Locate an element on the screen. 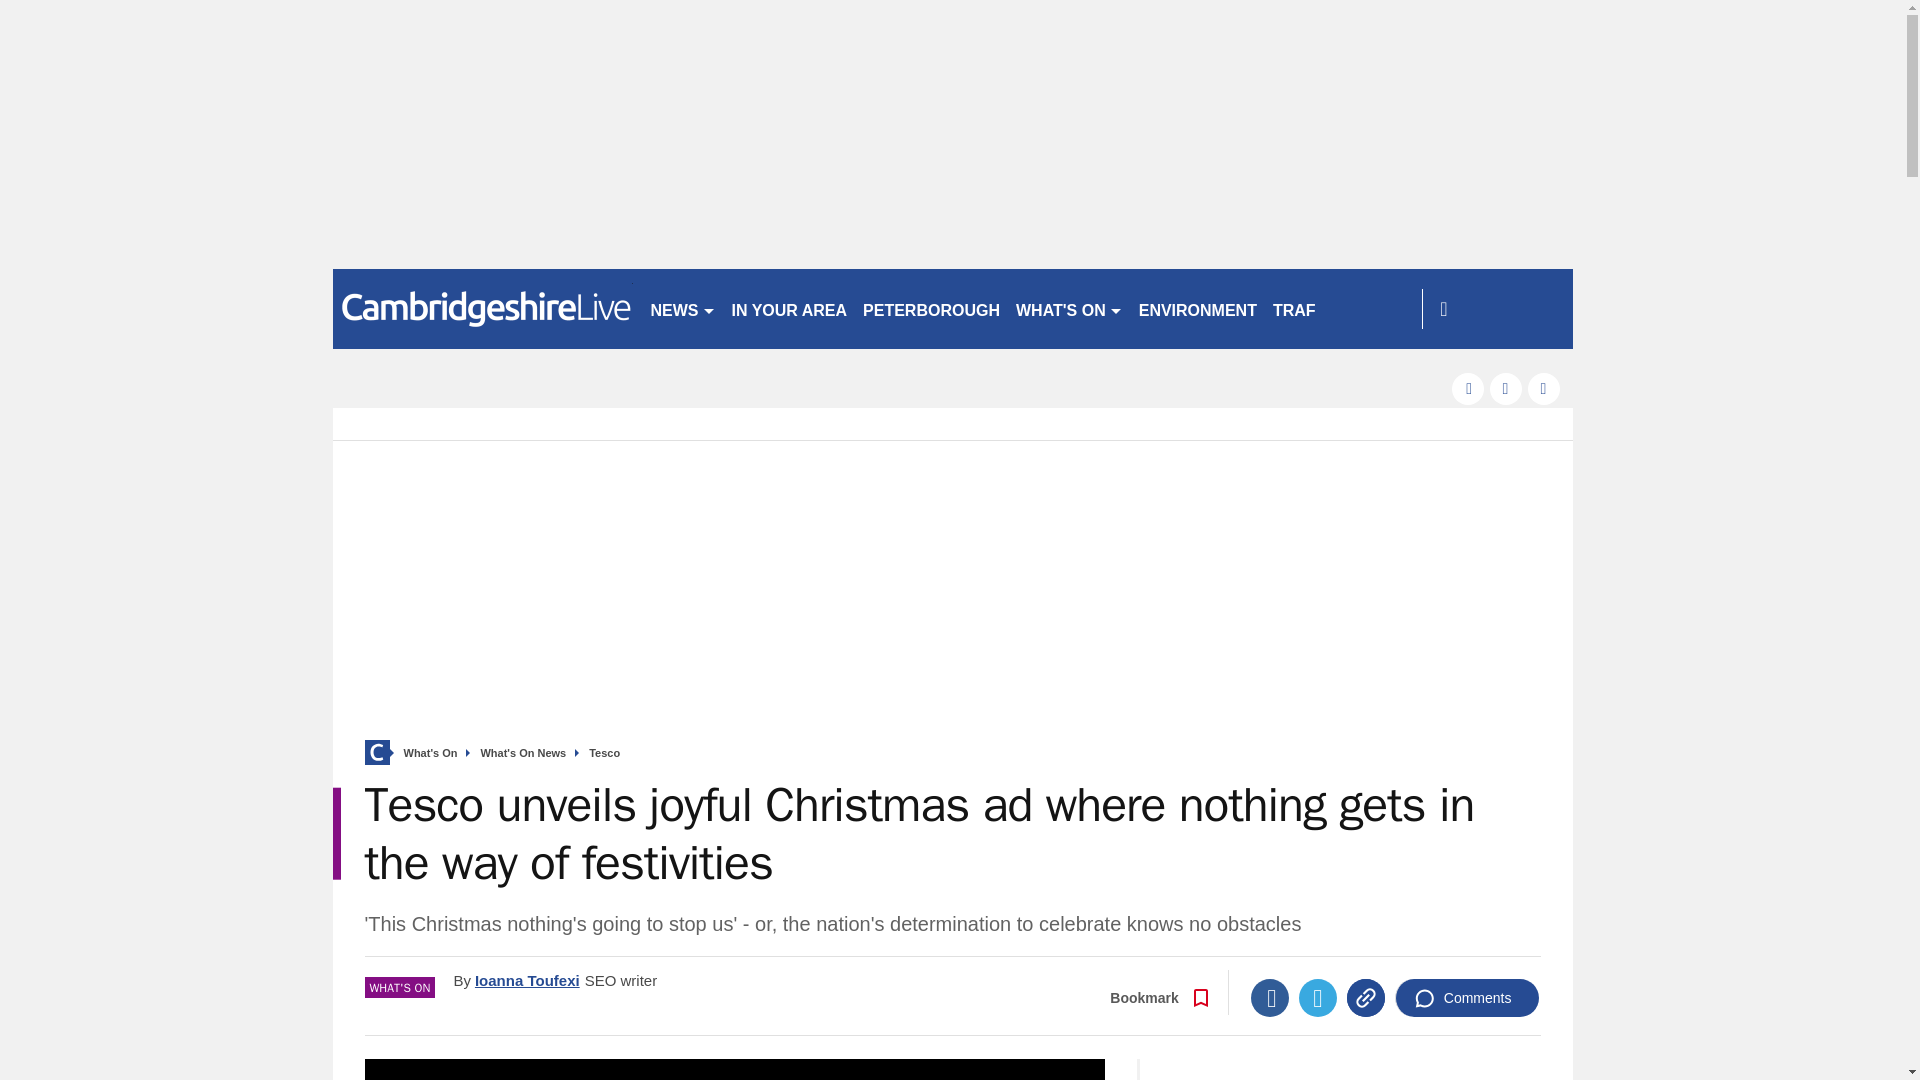  NEWS is located at coordinates (682, 308).